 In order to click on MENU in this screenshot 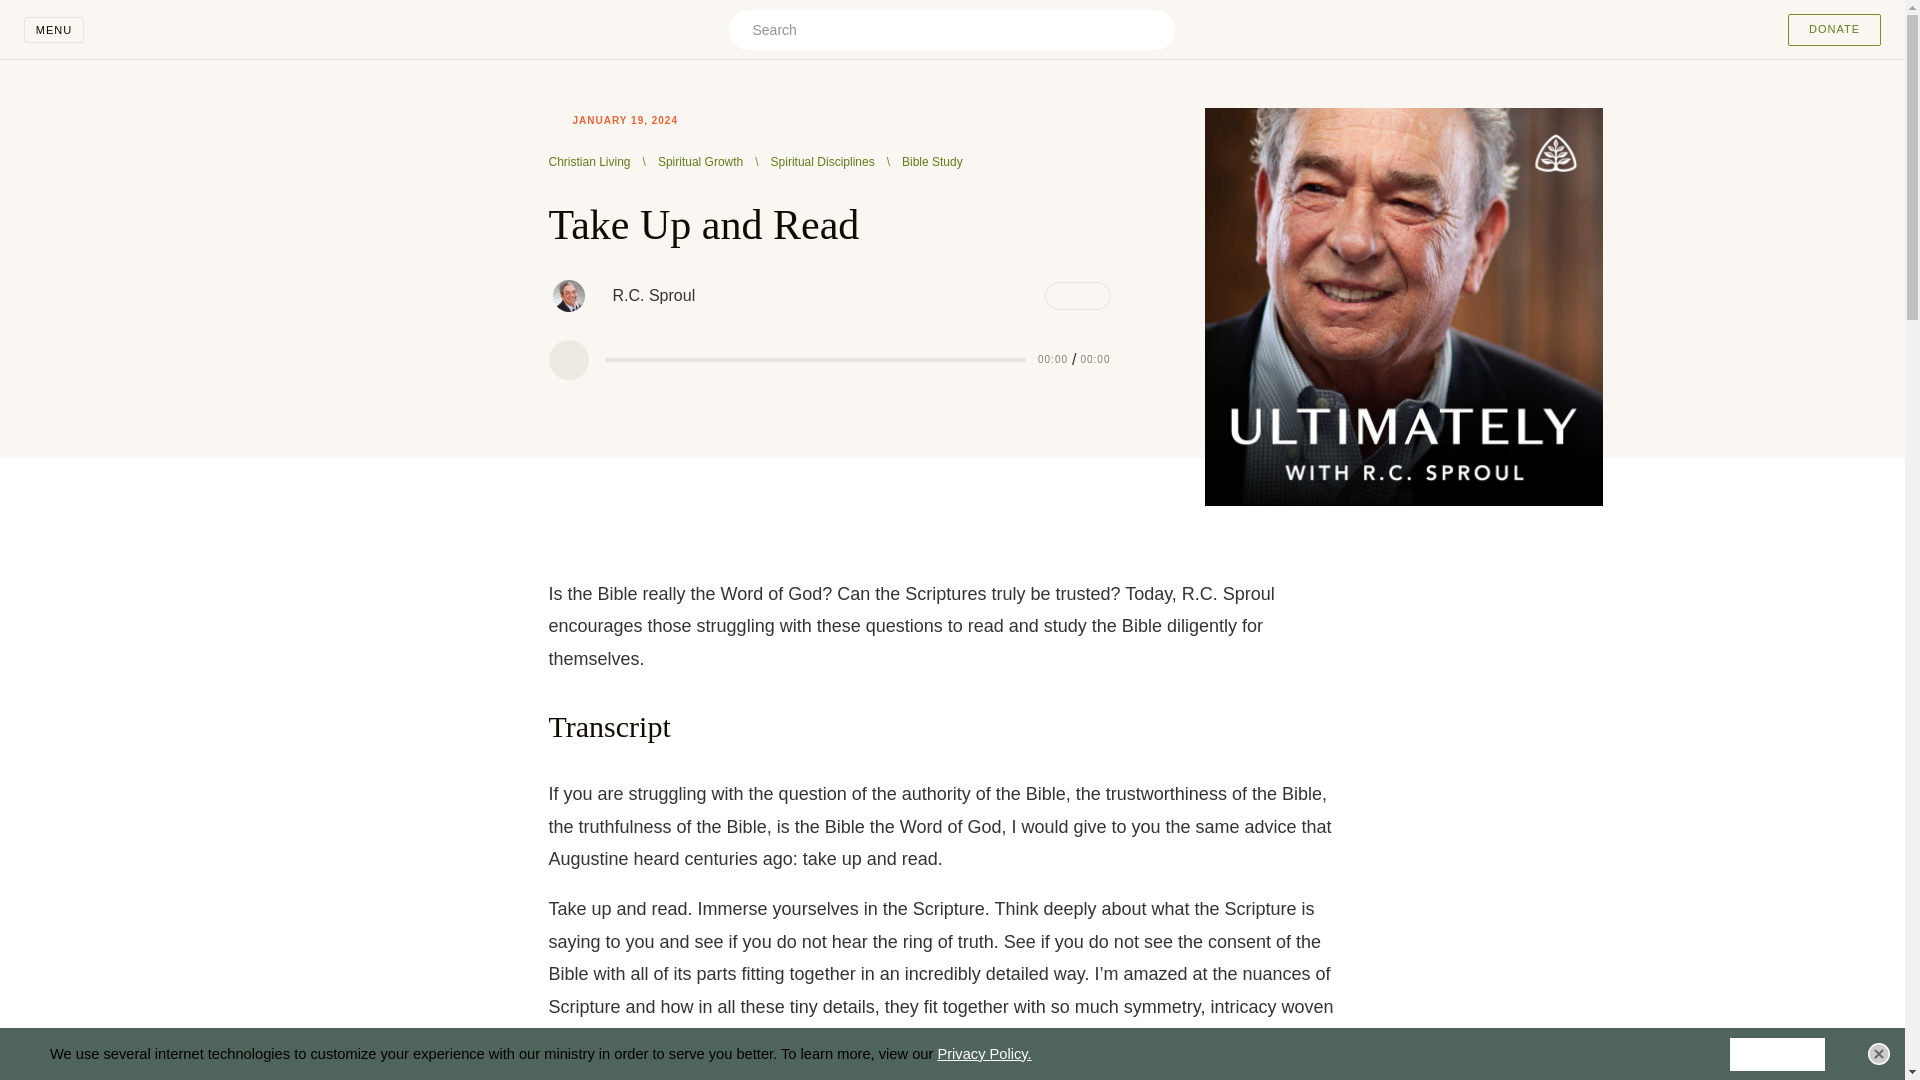, I will do `click(54, 30)`.